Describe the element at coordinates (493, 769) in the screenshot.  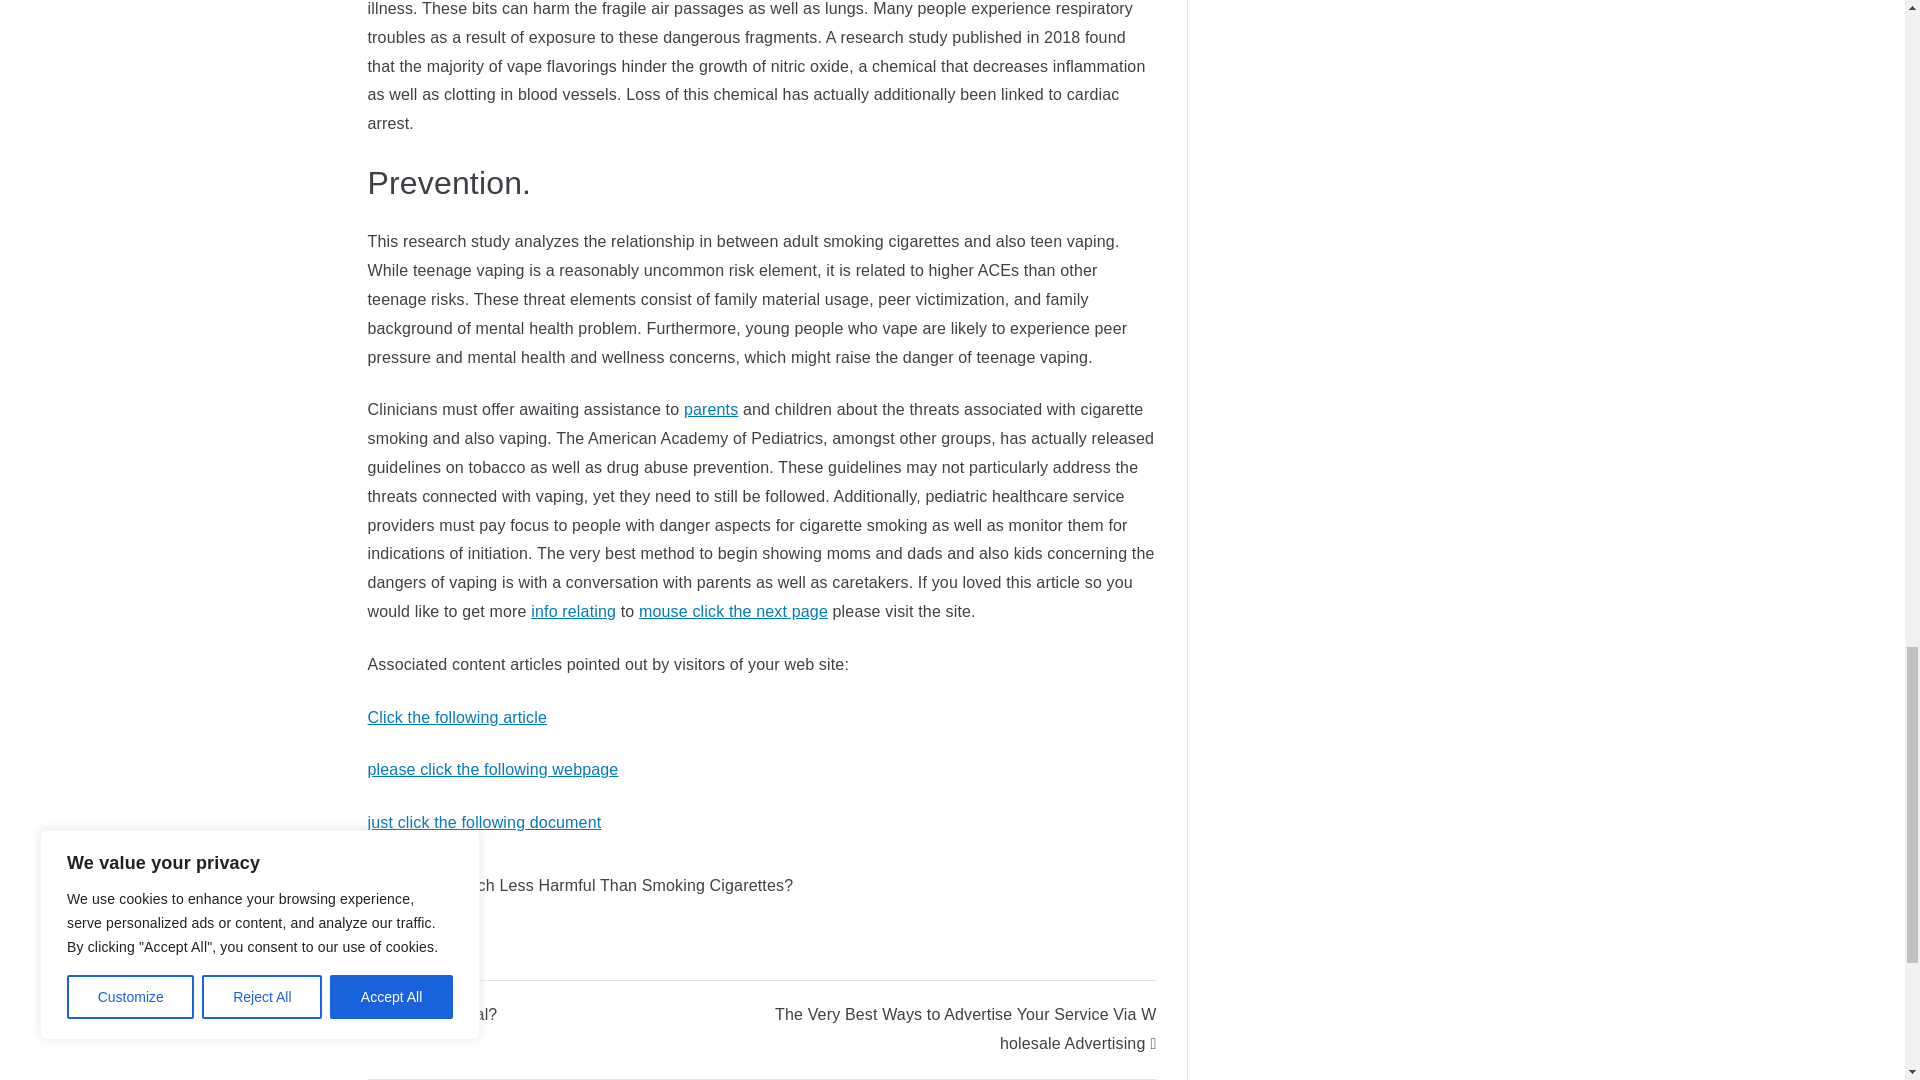
I see `please click the following webpage` at that location.